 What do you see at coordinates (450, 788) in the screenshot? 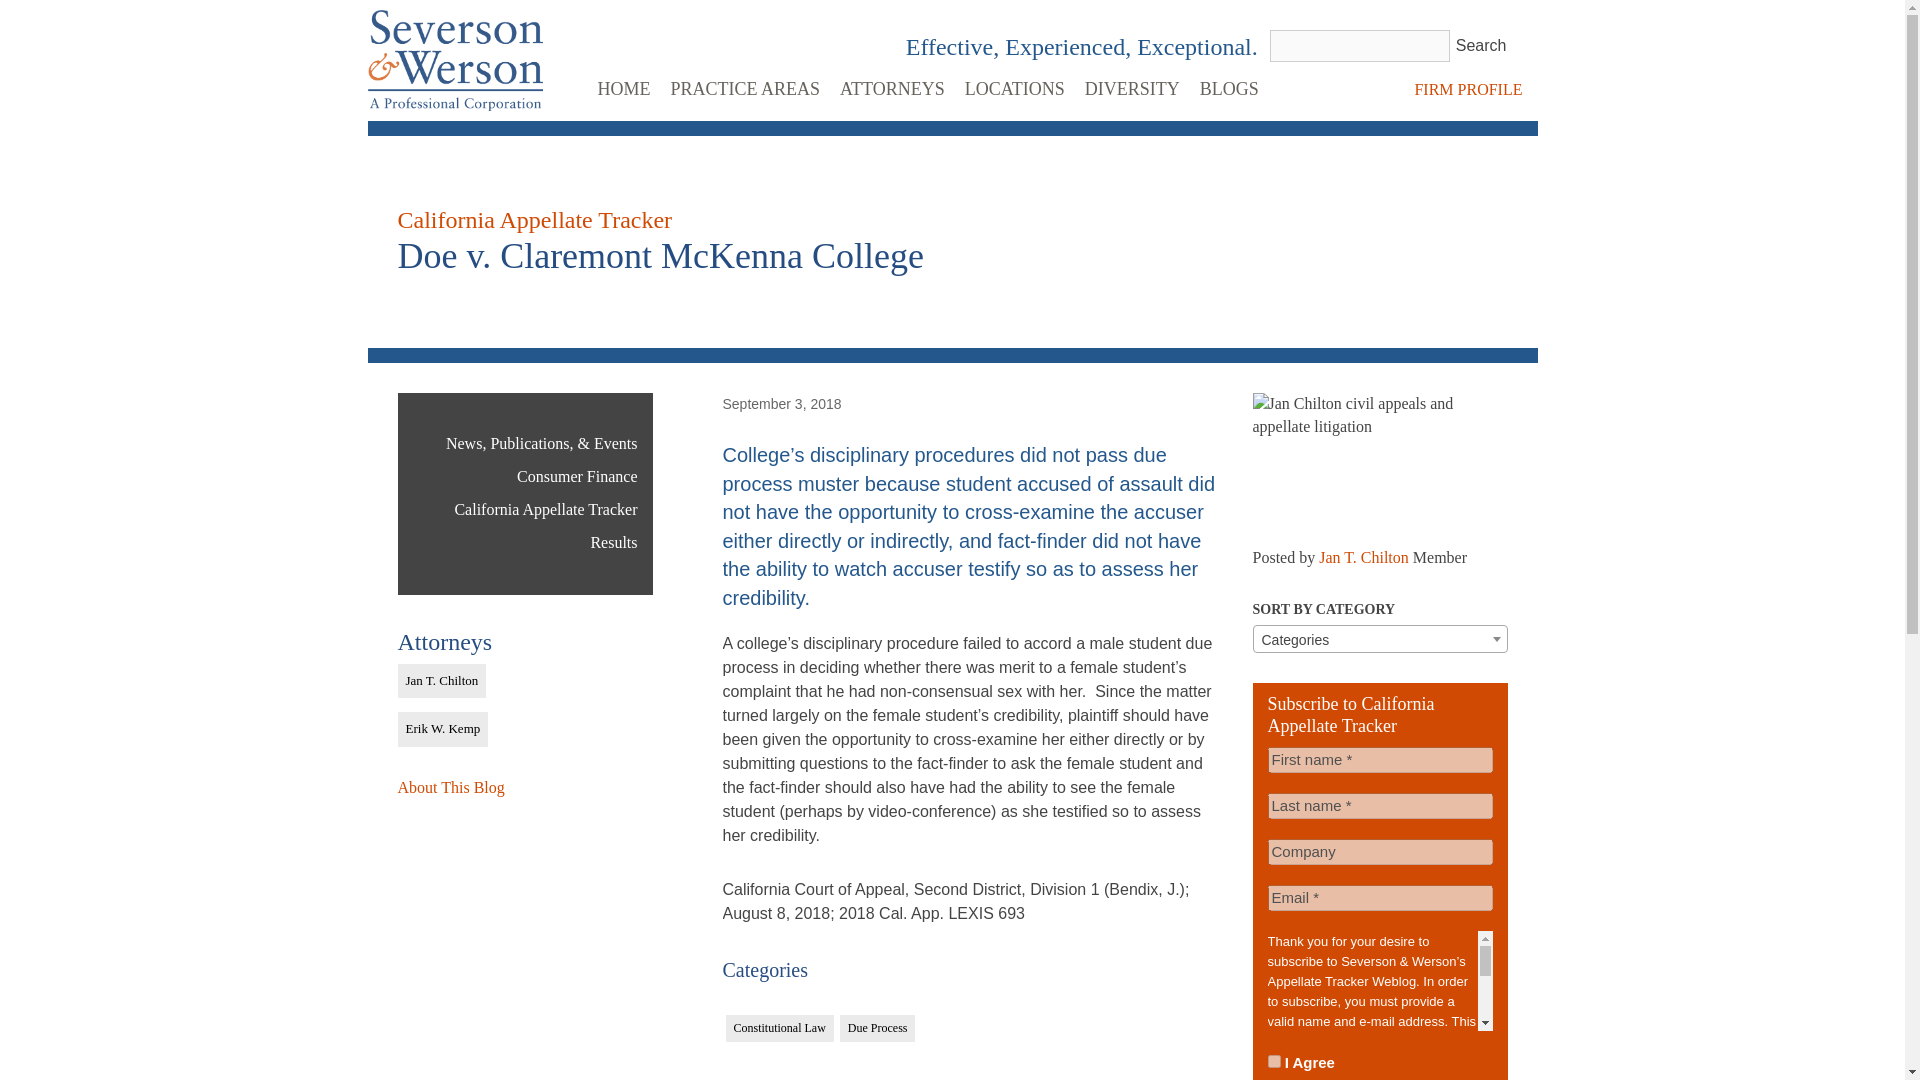
I see `About This Weblog Legal Notes` at bounding box center [450, 788].